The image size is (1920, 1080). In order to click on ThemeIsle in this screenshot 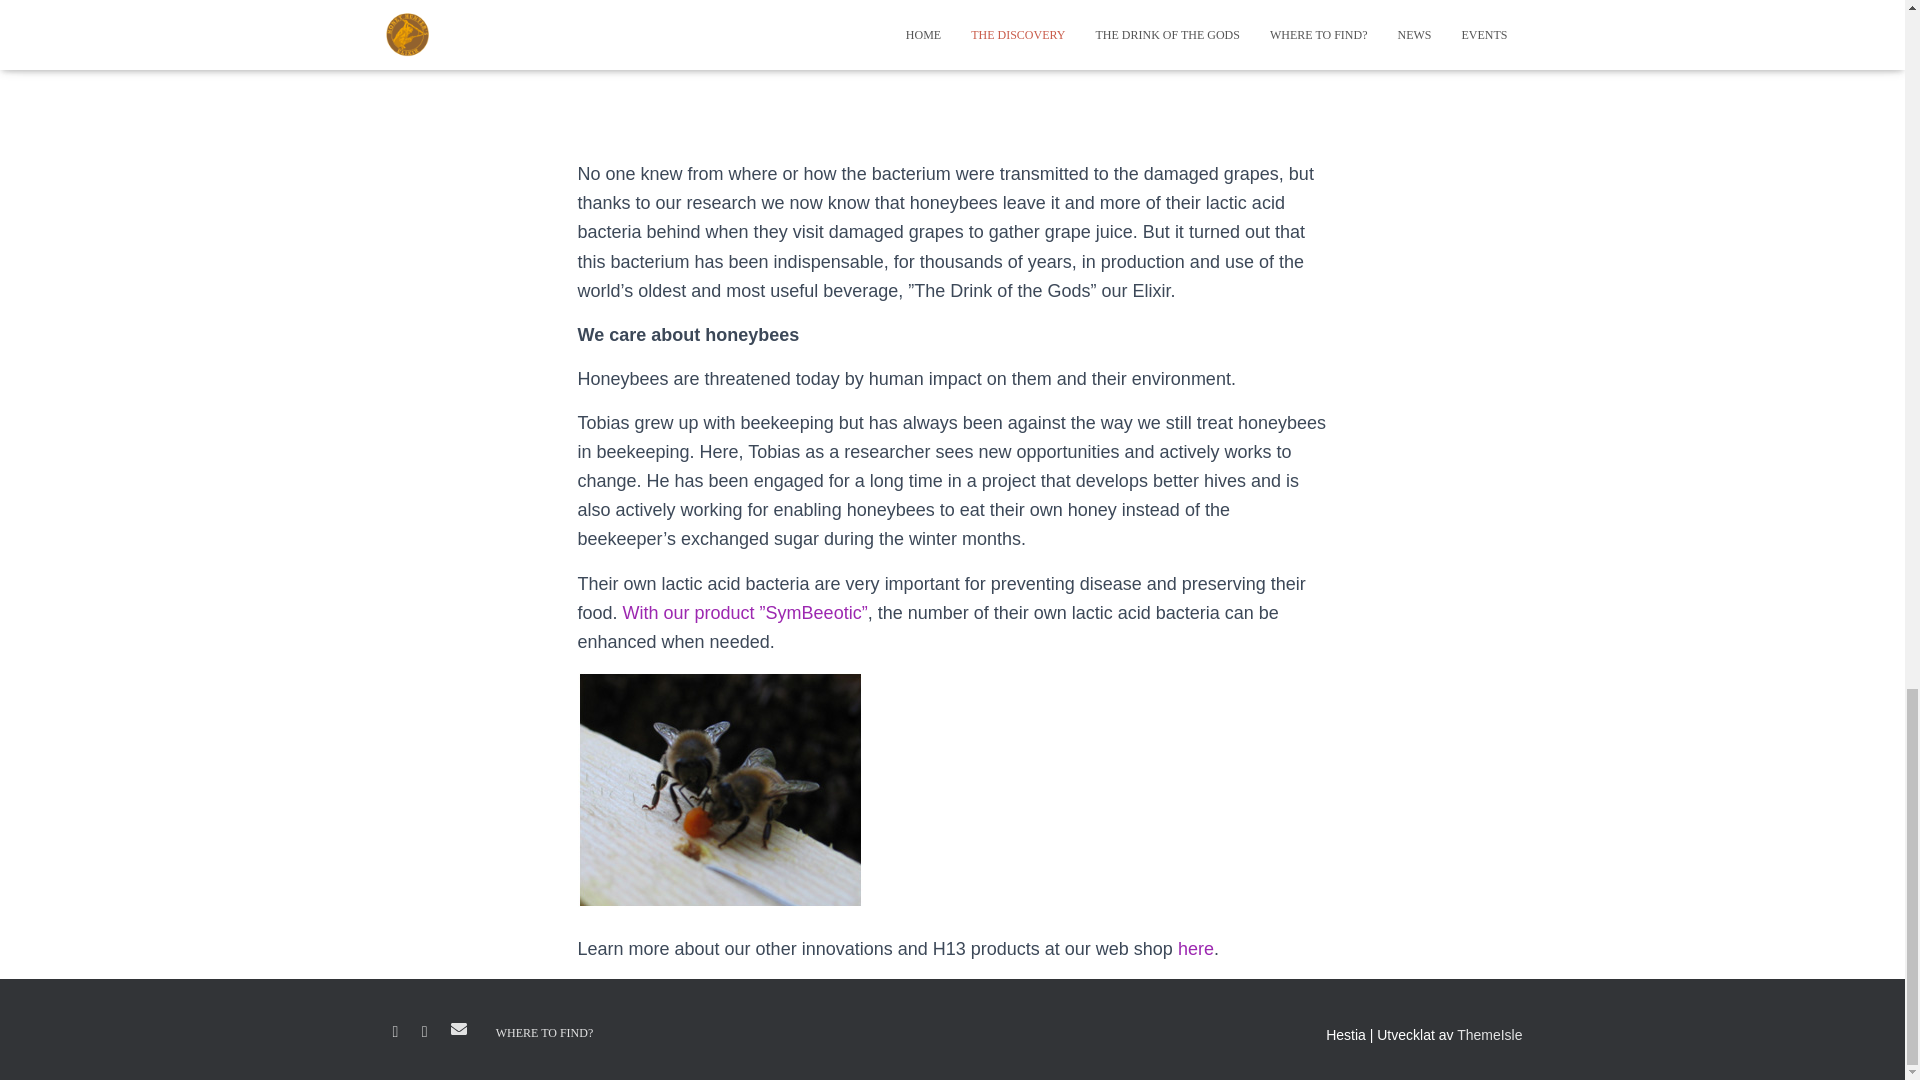, I will do `click(1490, 1035)`.